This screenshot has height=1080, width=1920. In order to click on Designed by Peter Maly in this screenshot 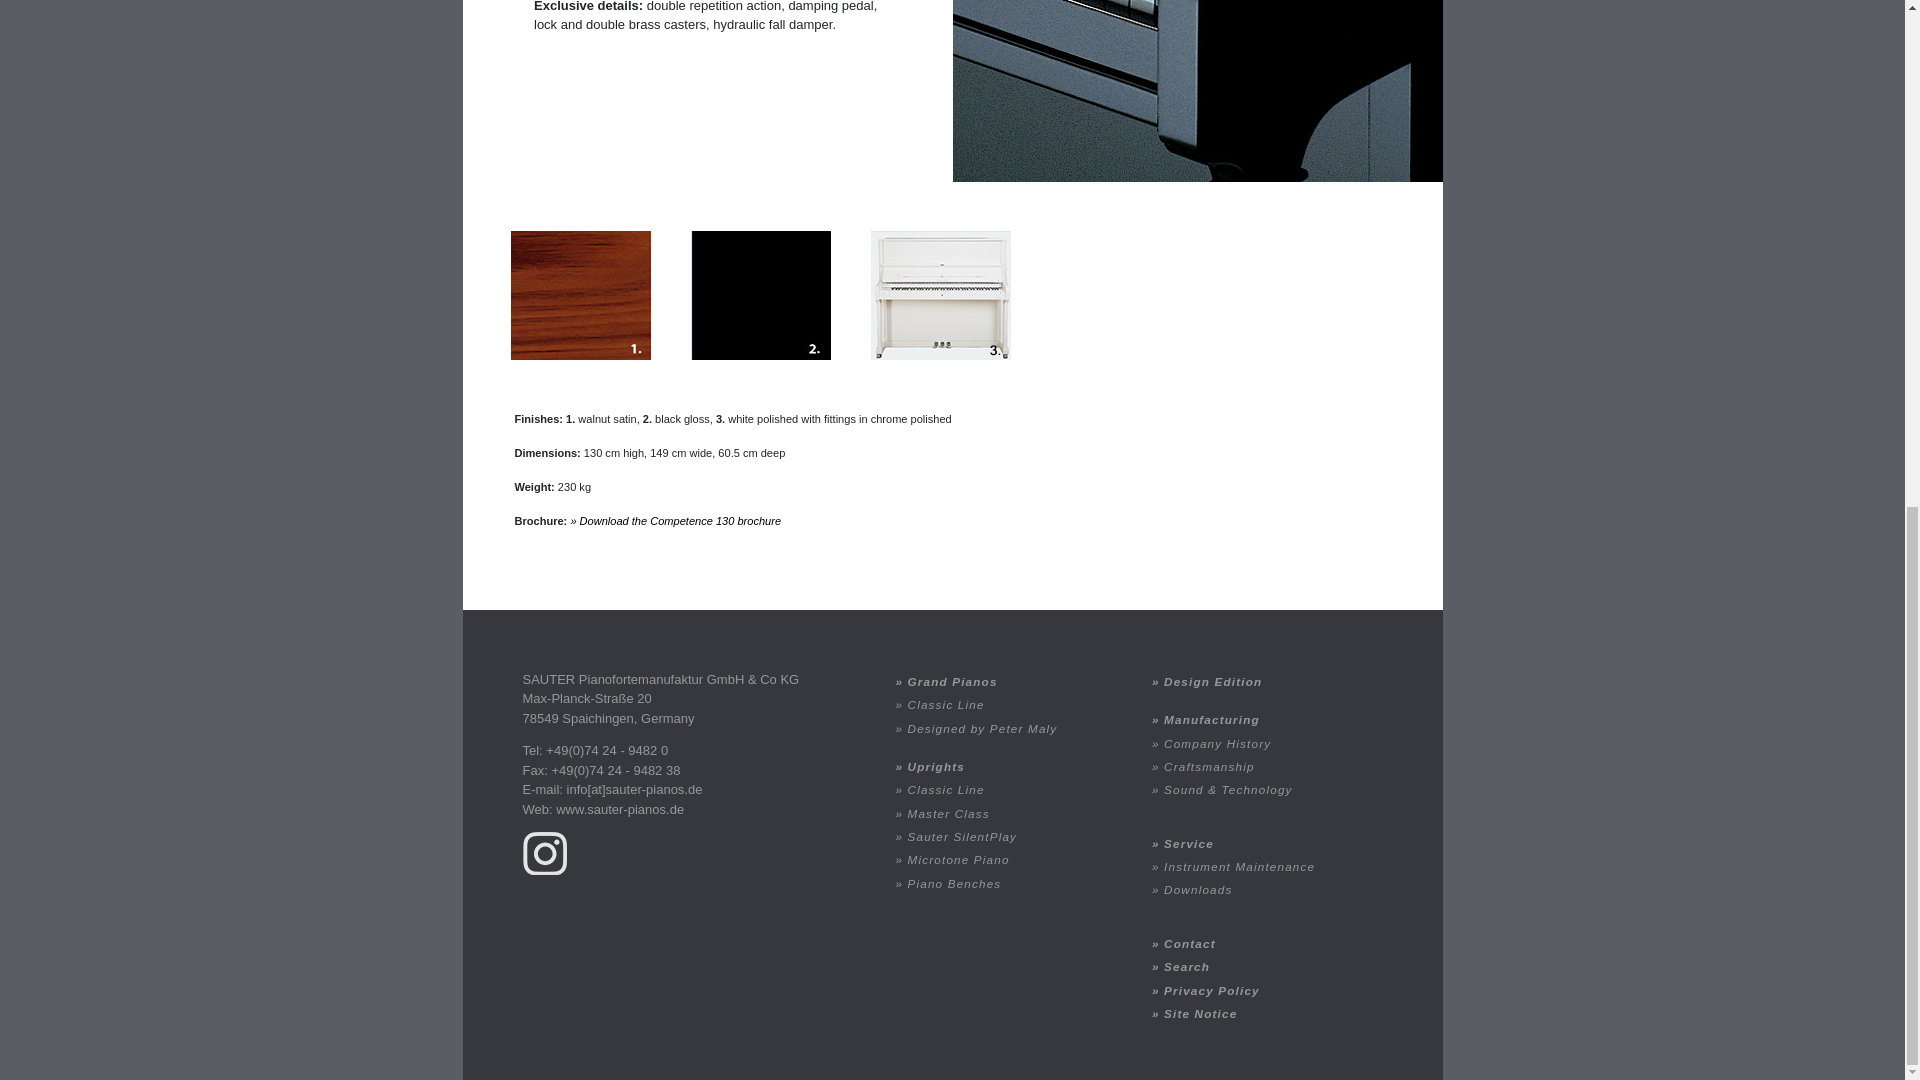, I will do `click(1006, 727)`.